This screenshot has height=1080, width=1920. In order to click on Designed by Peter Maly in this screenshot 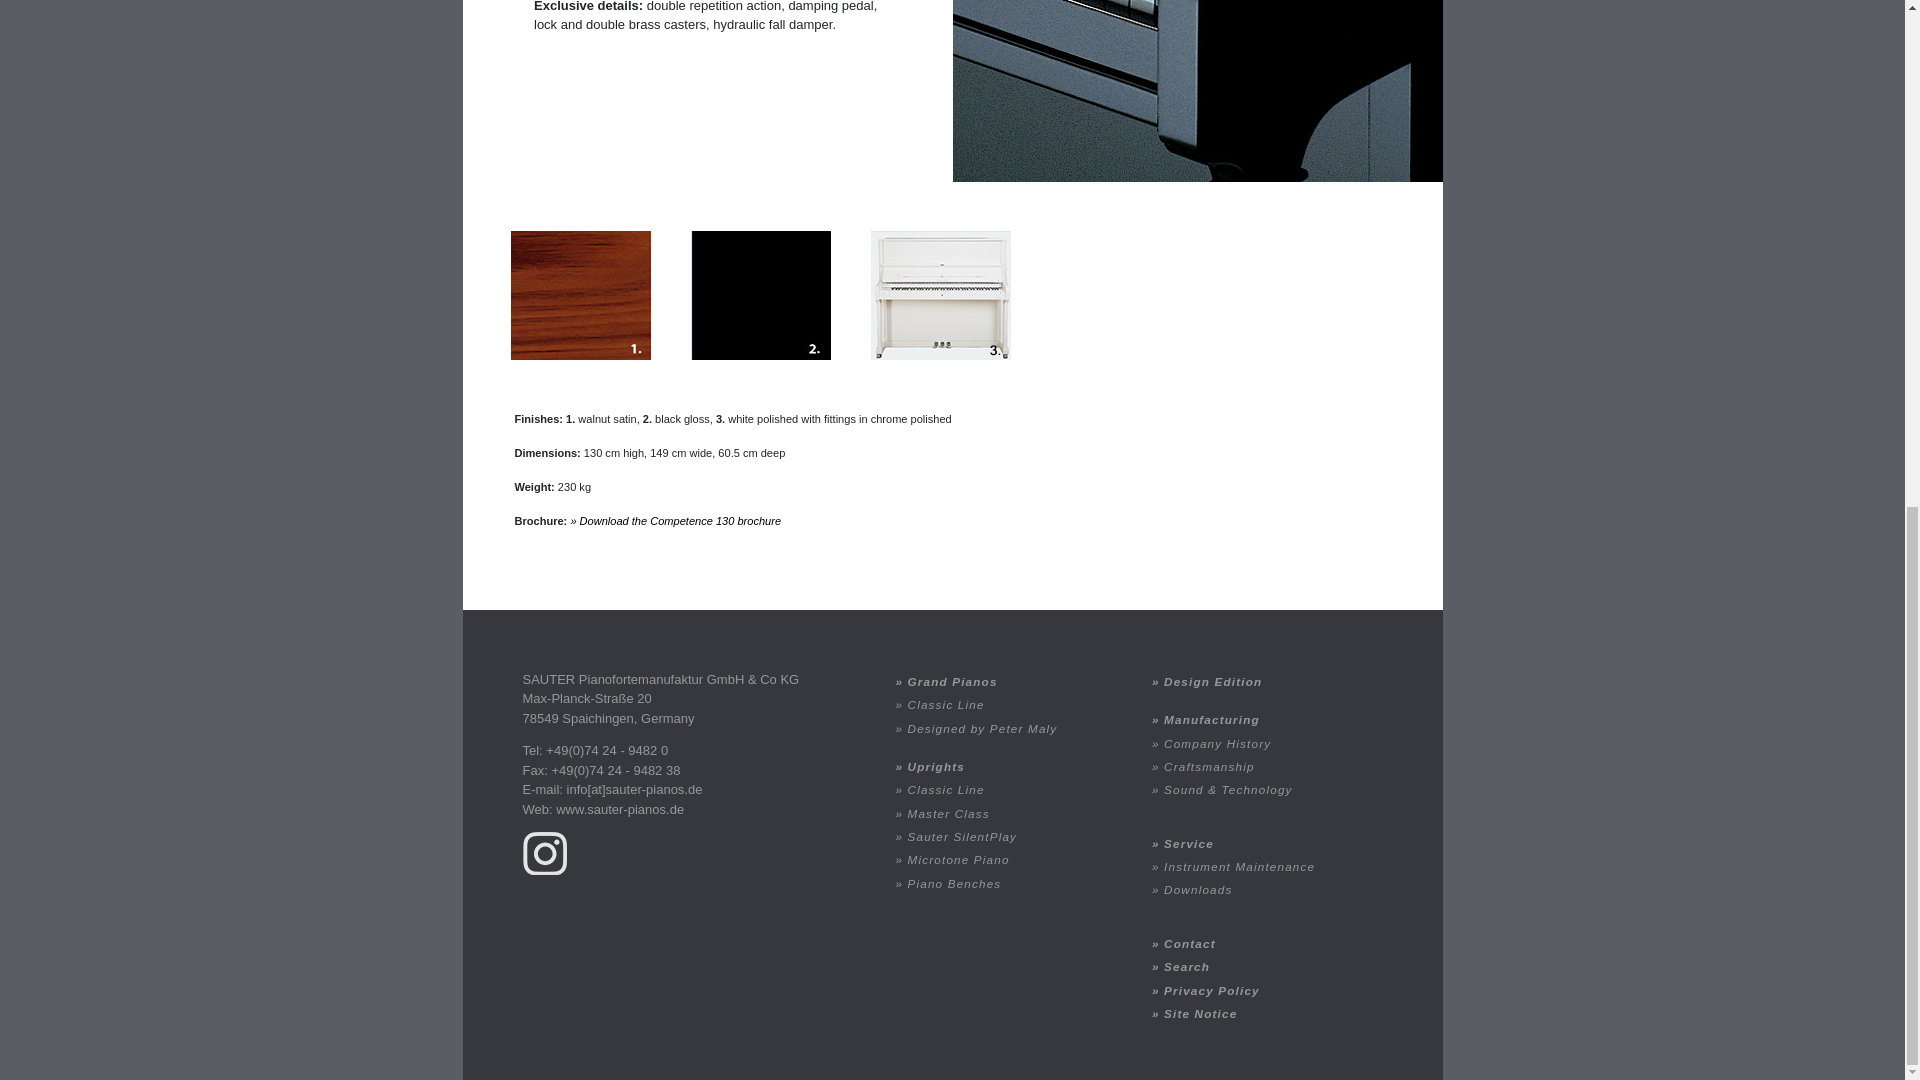, I will do `click(1006, 727)`.